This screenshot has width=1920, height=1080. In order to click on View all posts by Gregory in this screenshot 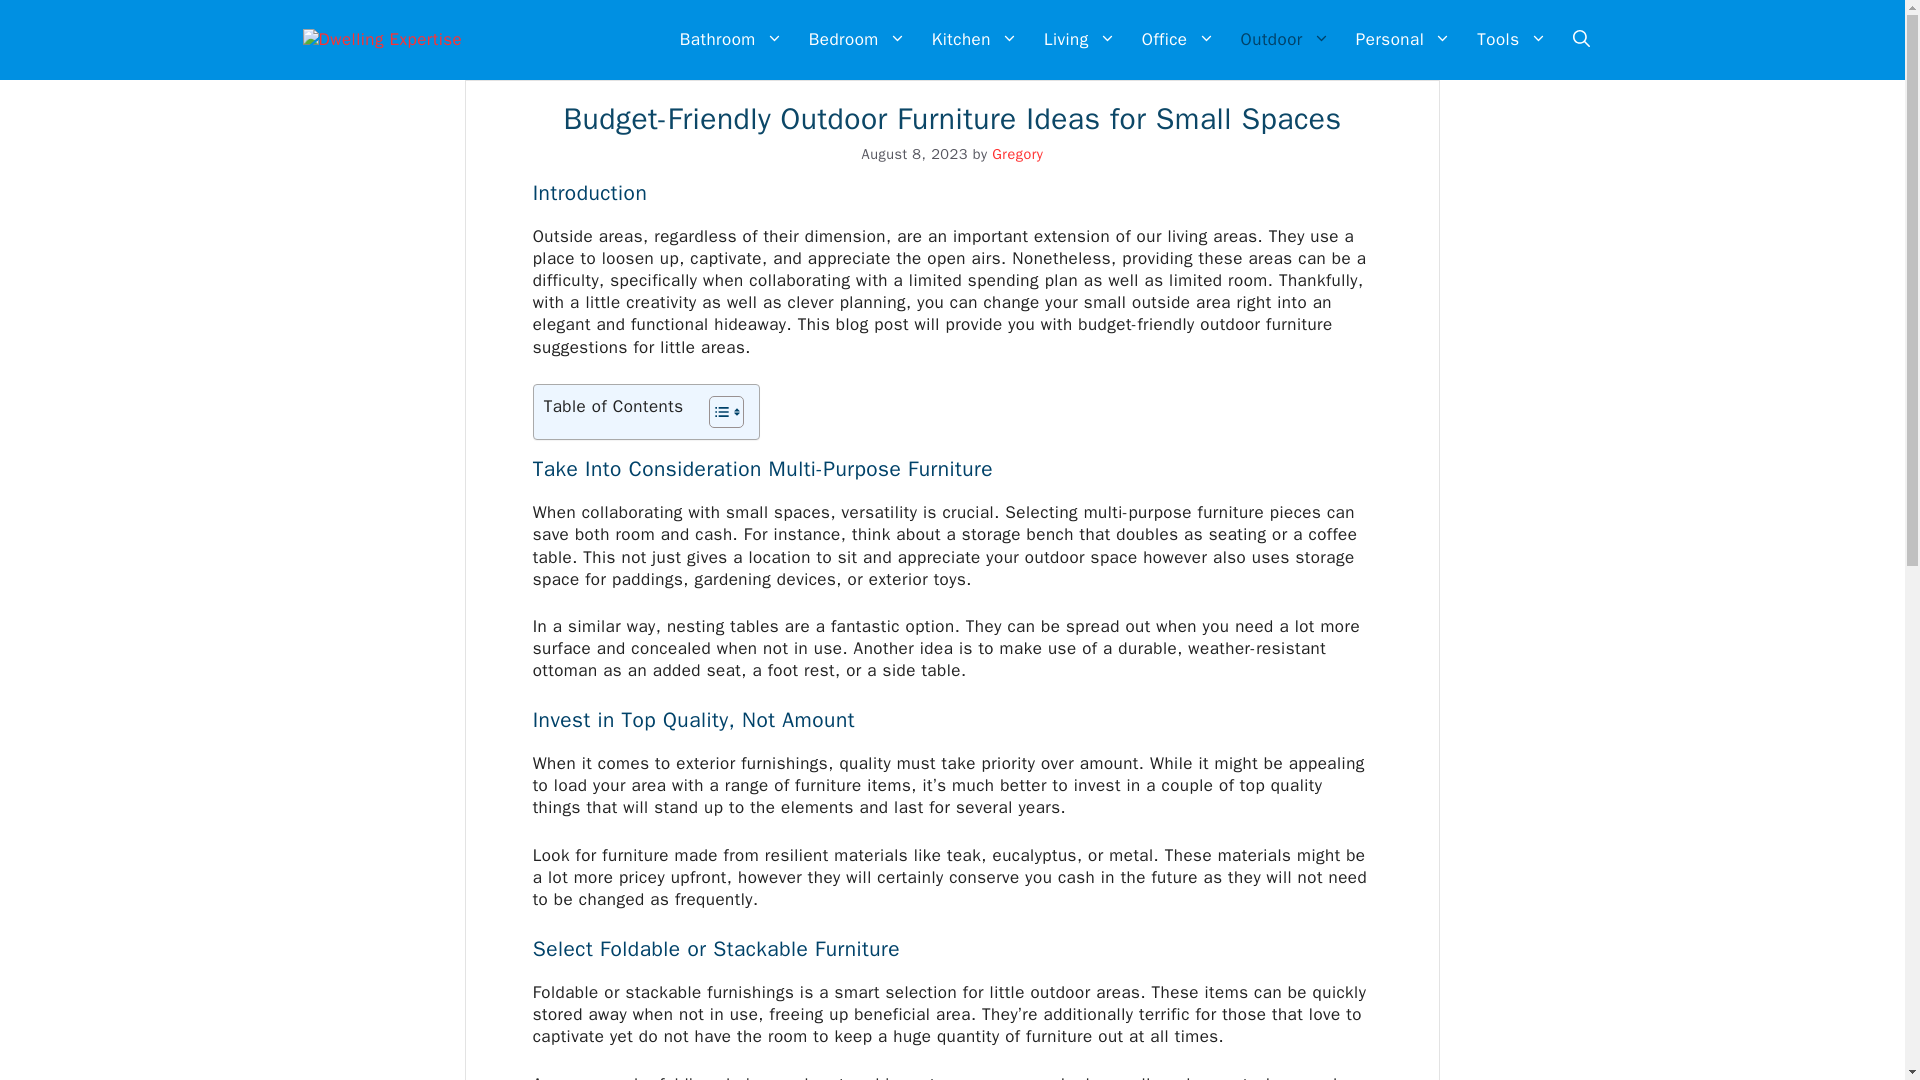, I will do `click(1017, 154)`.